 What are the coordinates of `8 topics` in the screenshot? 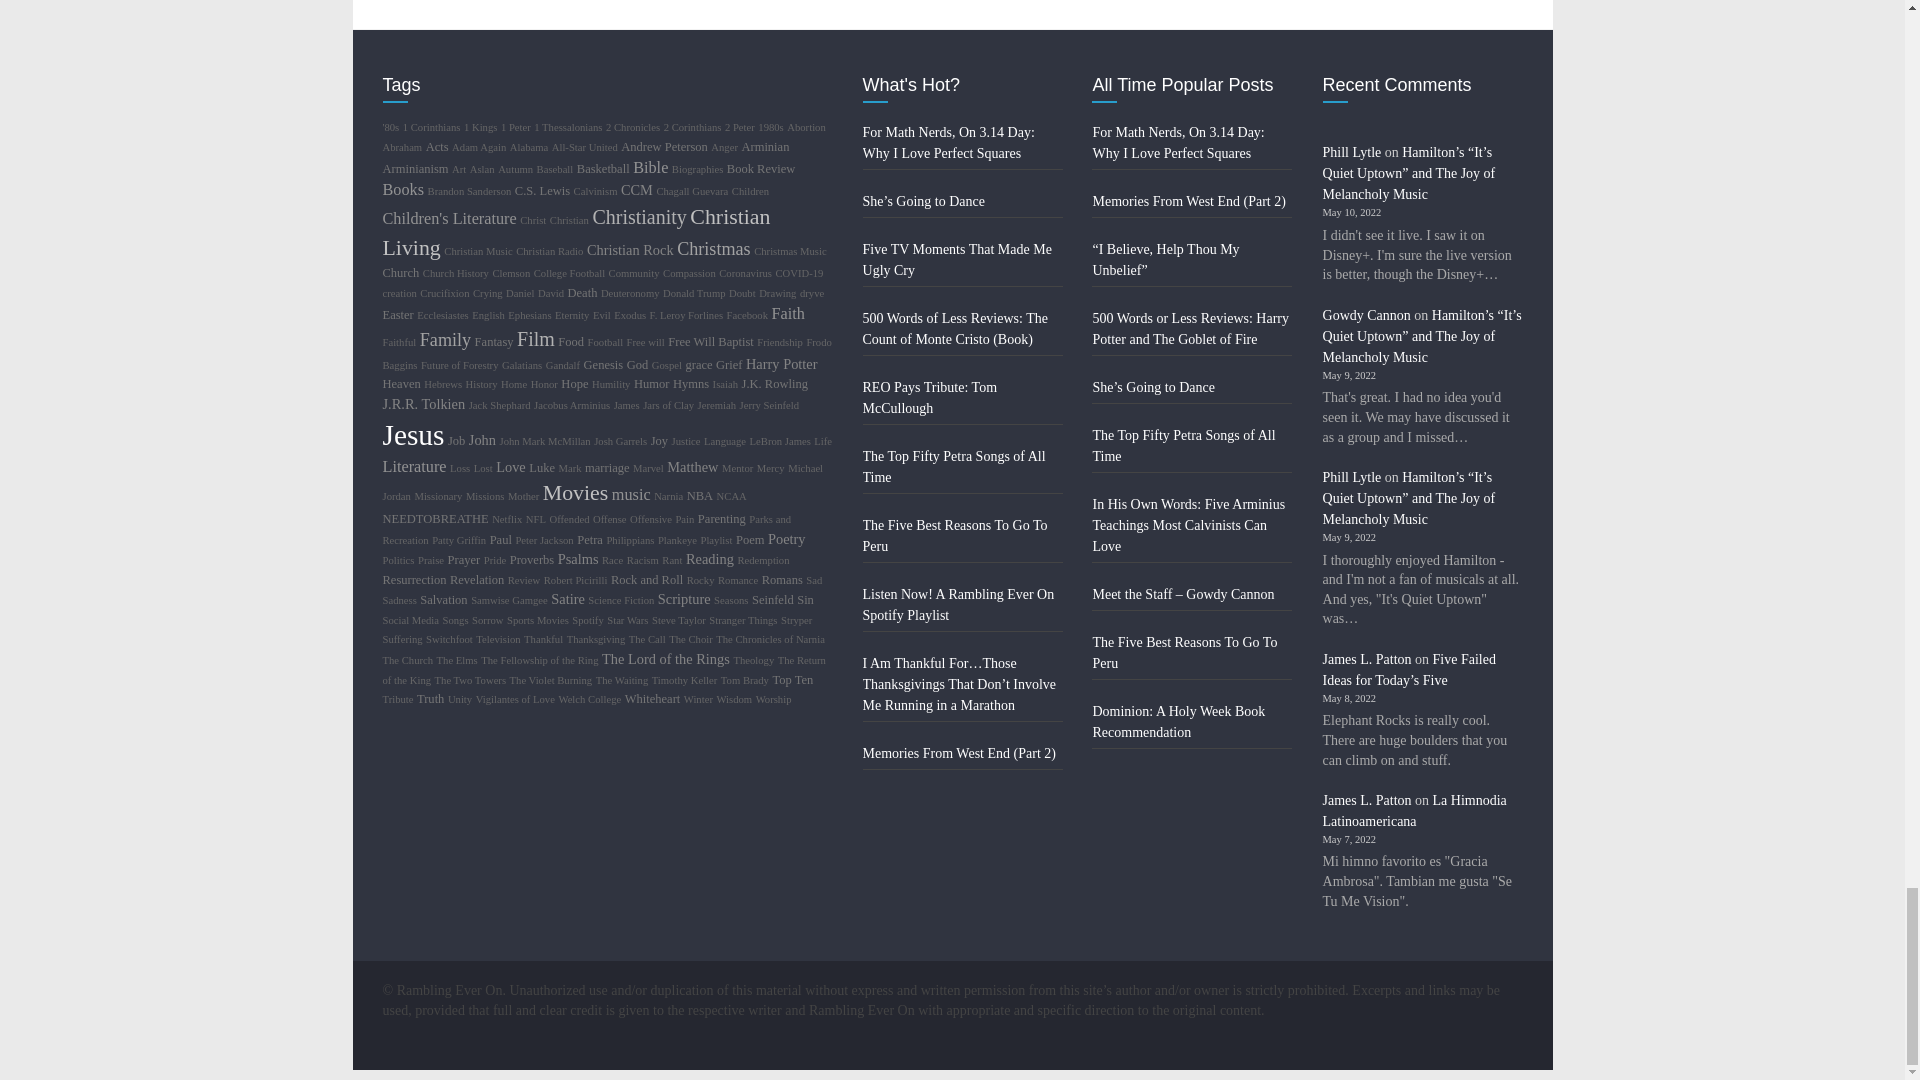 It's located at (432, 127).